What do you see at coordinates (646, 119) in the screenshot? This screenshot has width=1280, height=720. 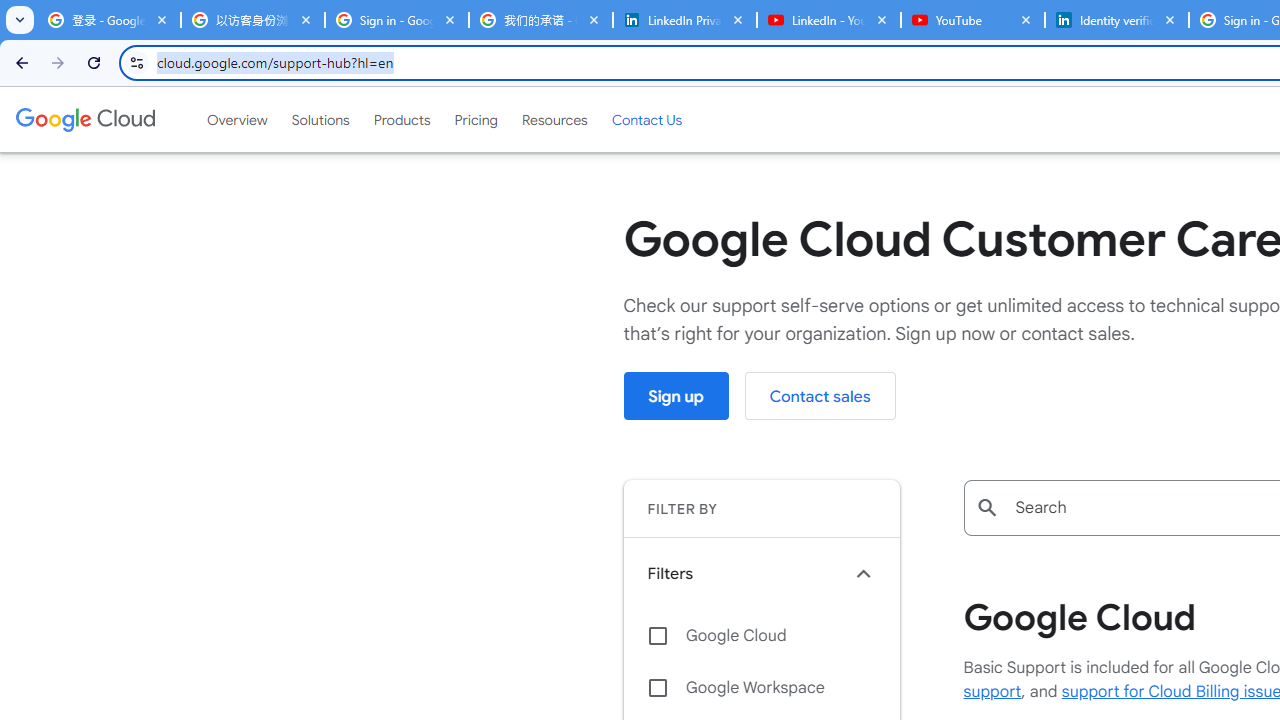 I see `Contact Us` at bounding box center [646, 119].